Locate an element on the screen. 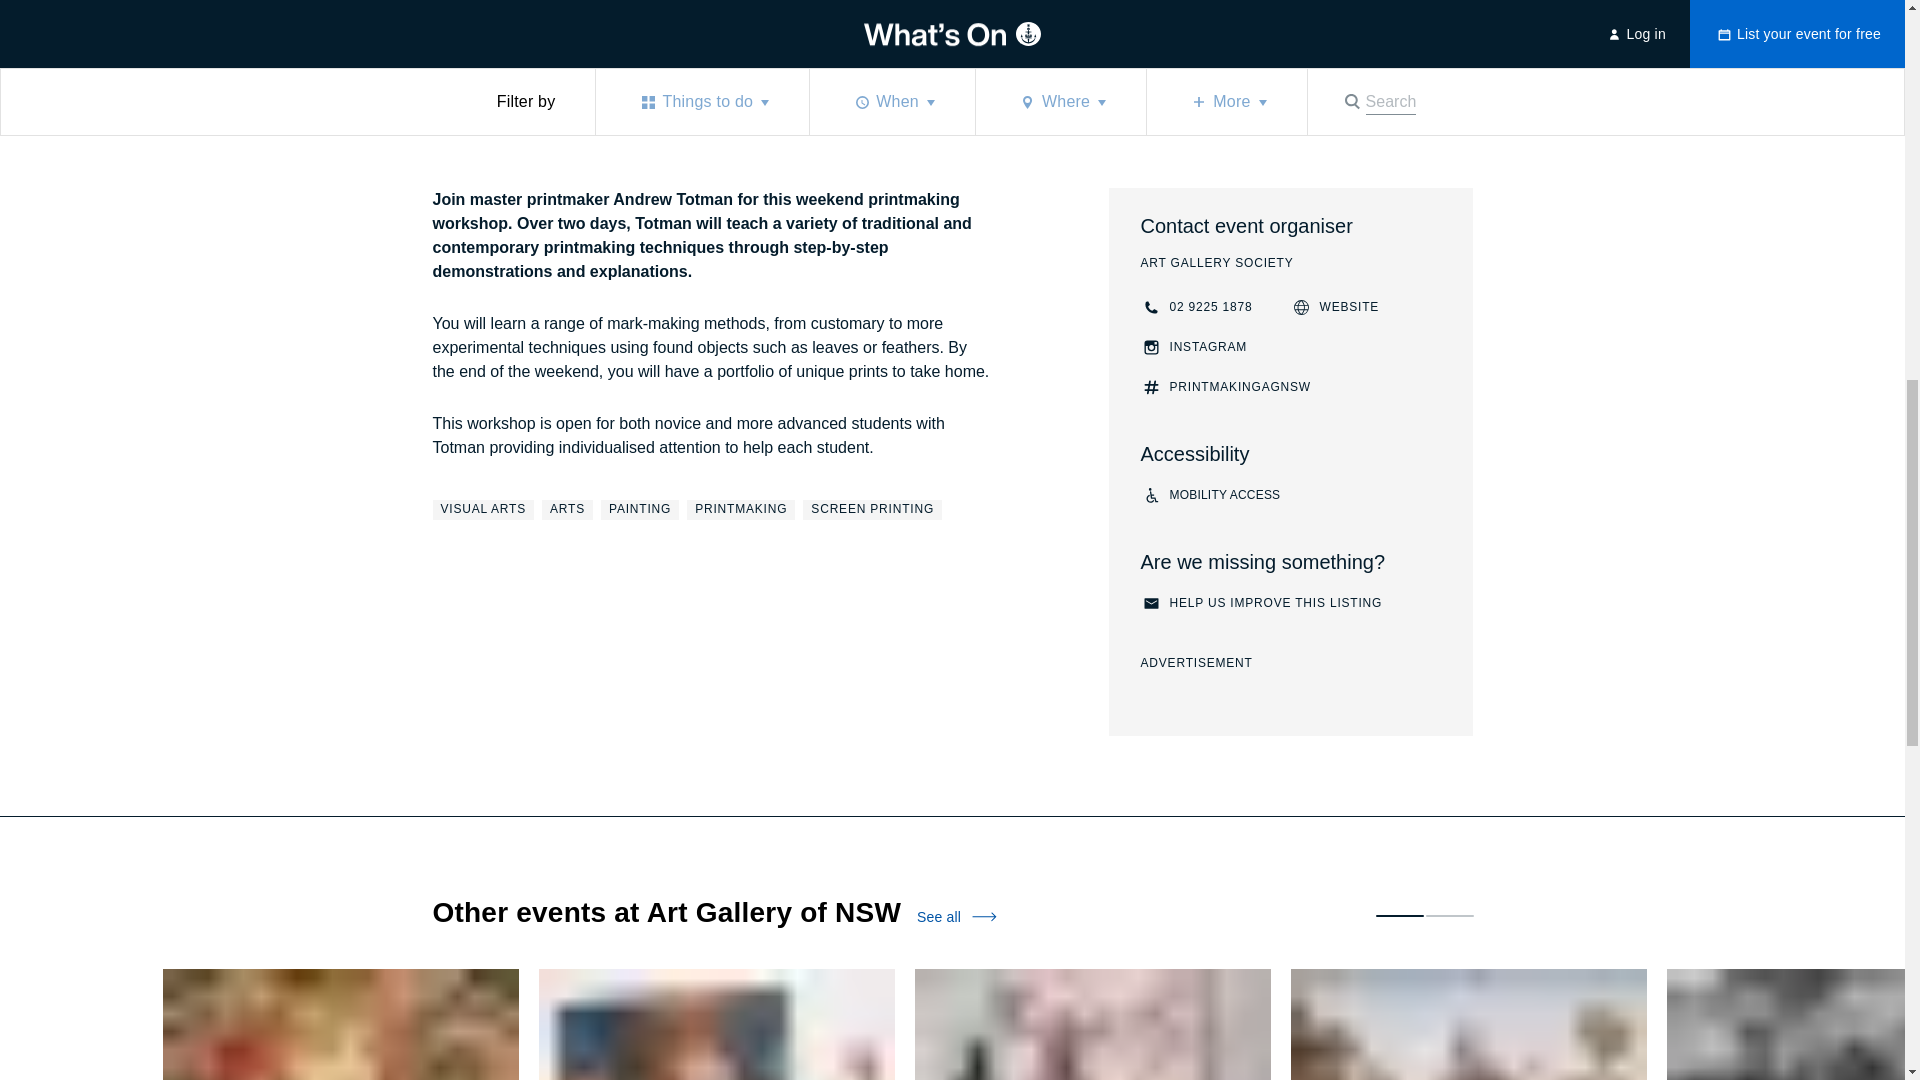 The width and height of the screenshot is (1920, 1080). PAINTING is located at coordinates (640, 510).